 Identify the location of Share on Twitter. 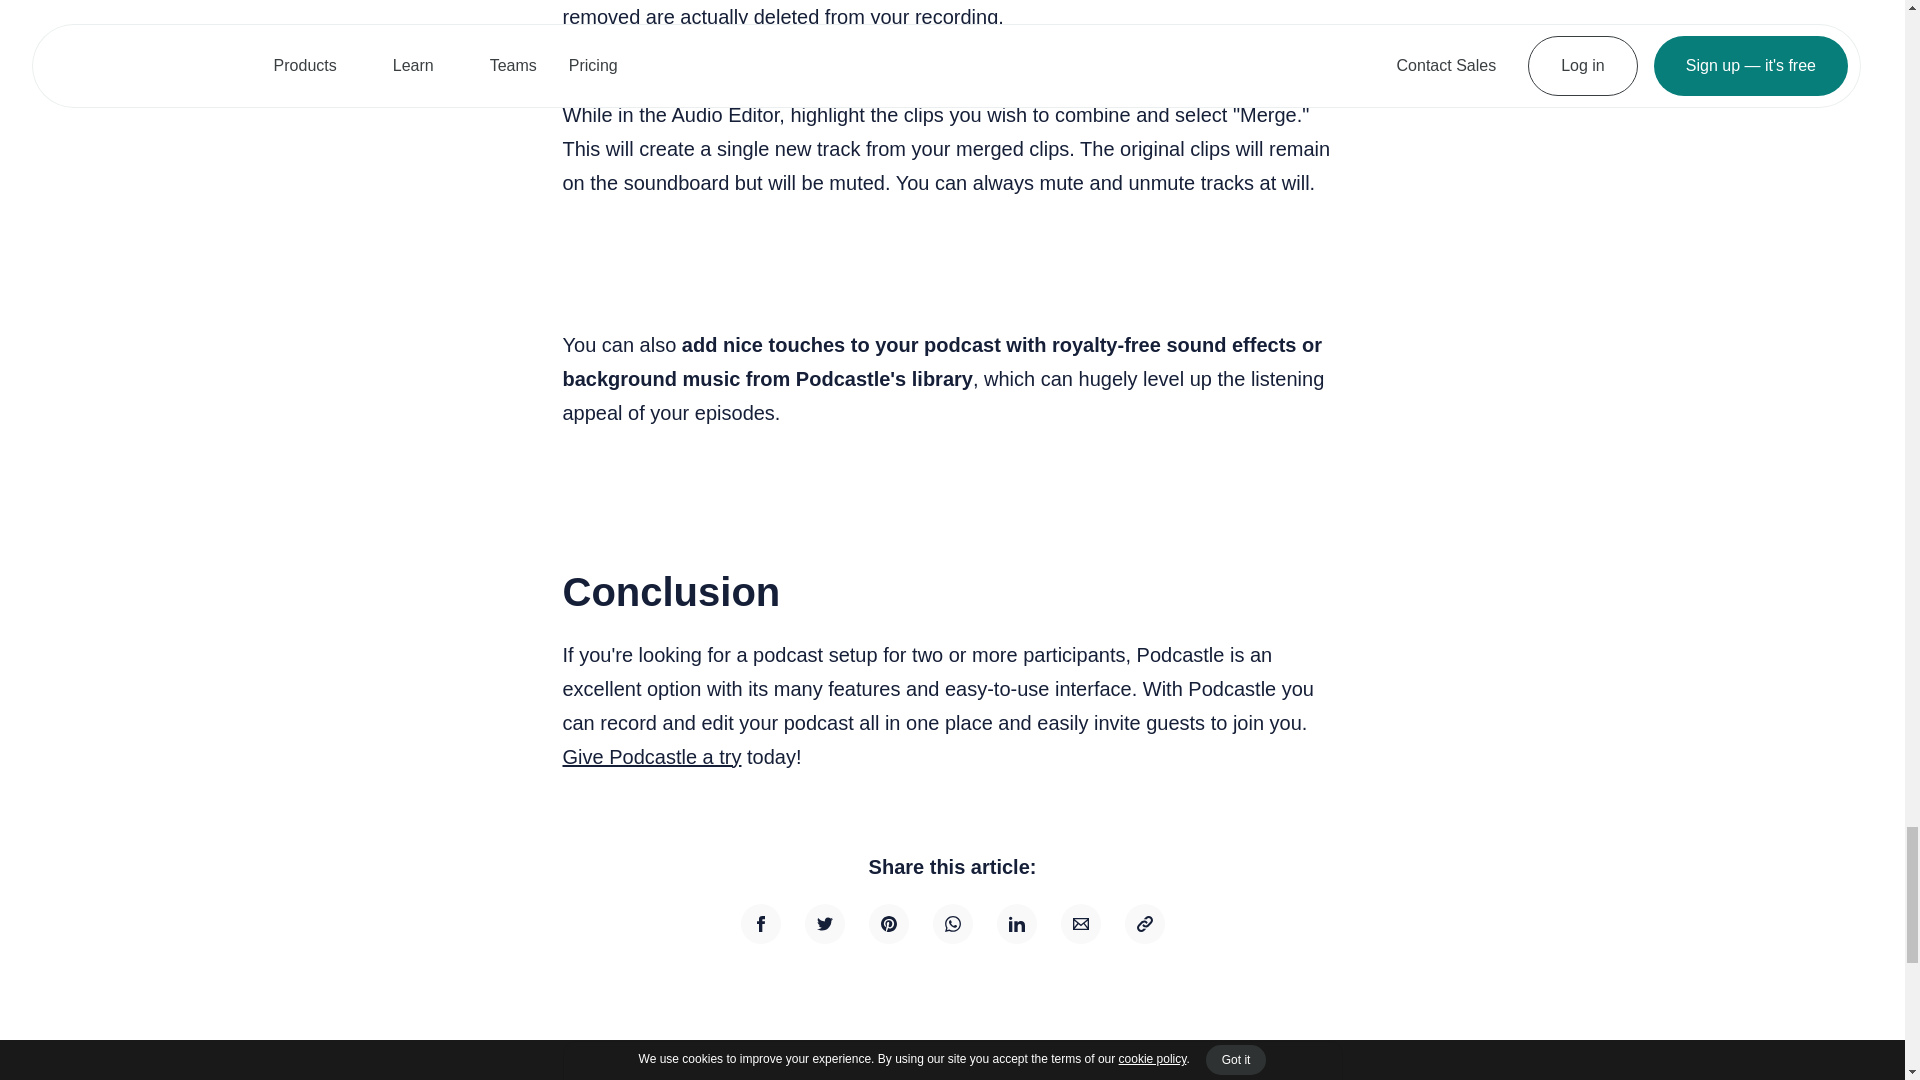
(824, 923).